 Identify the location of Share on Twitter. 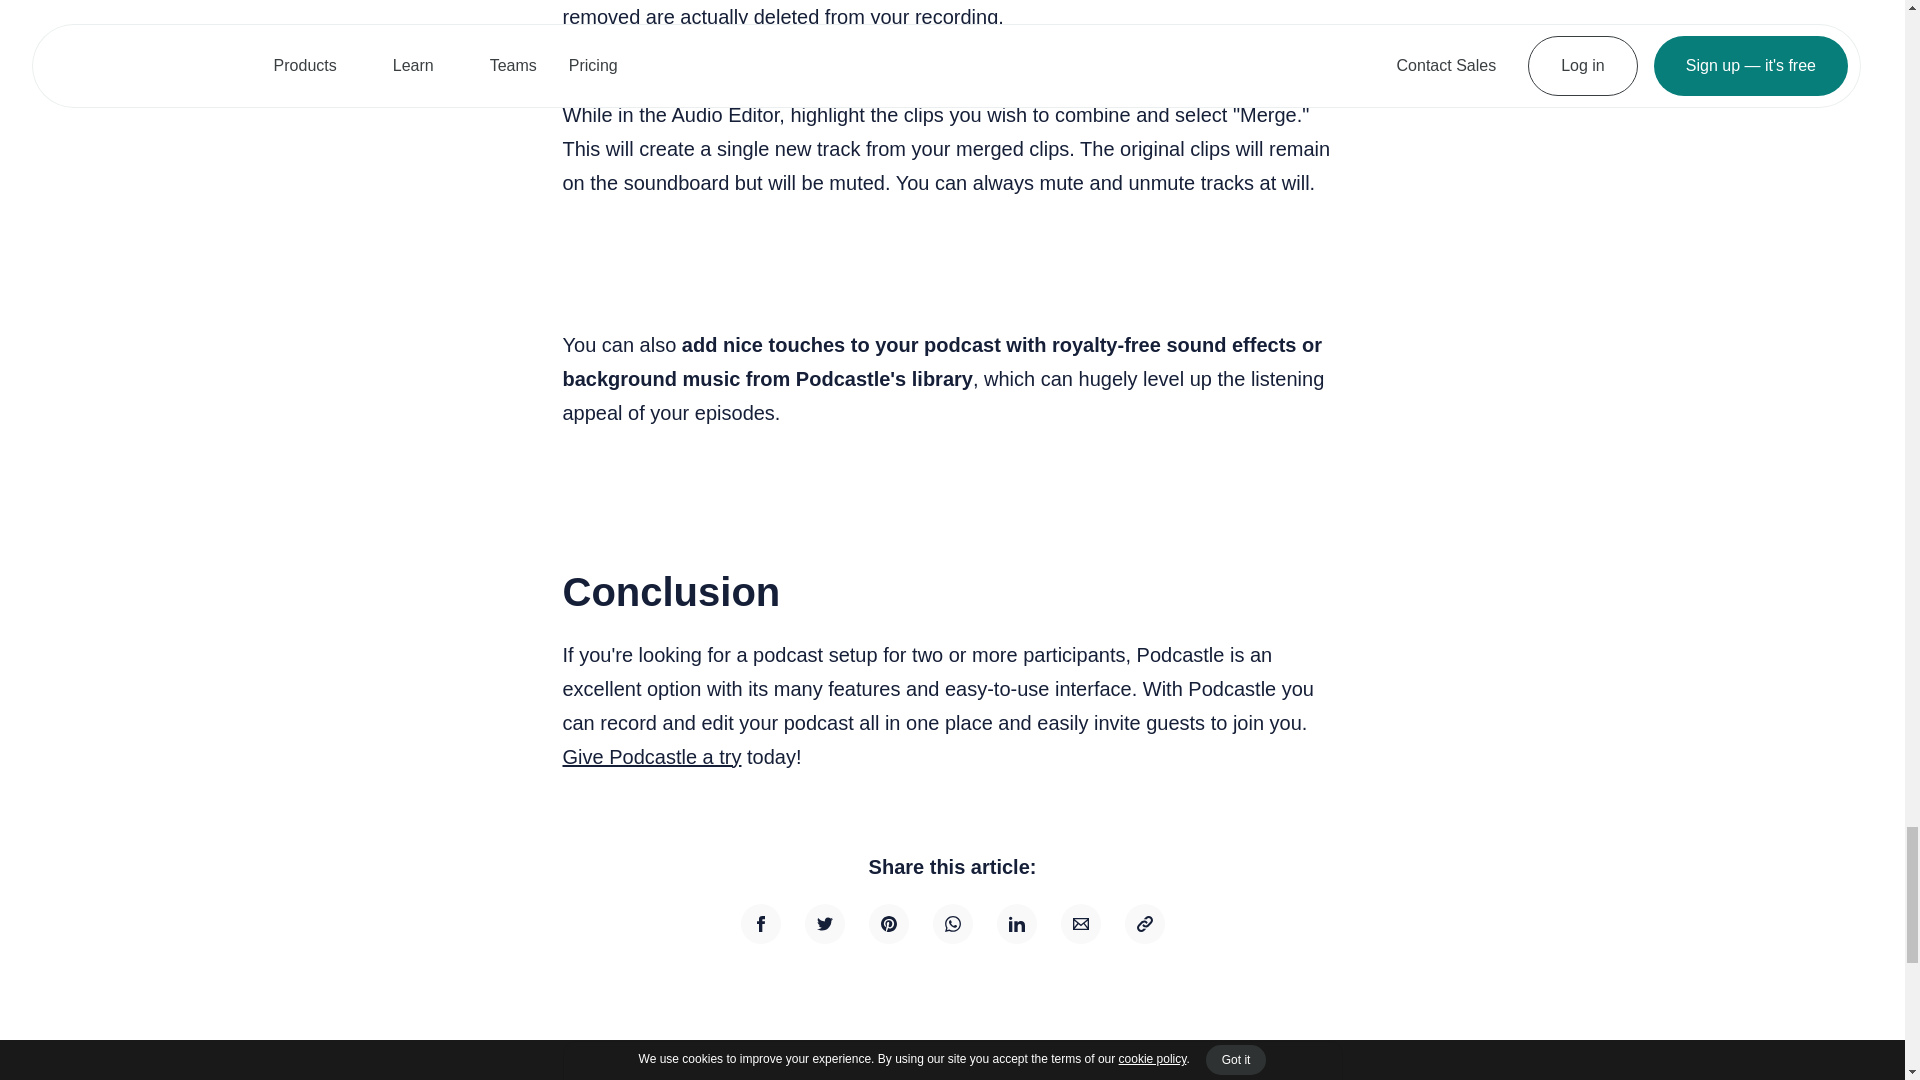
(824, 923).